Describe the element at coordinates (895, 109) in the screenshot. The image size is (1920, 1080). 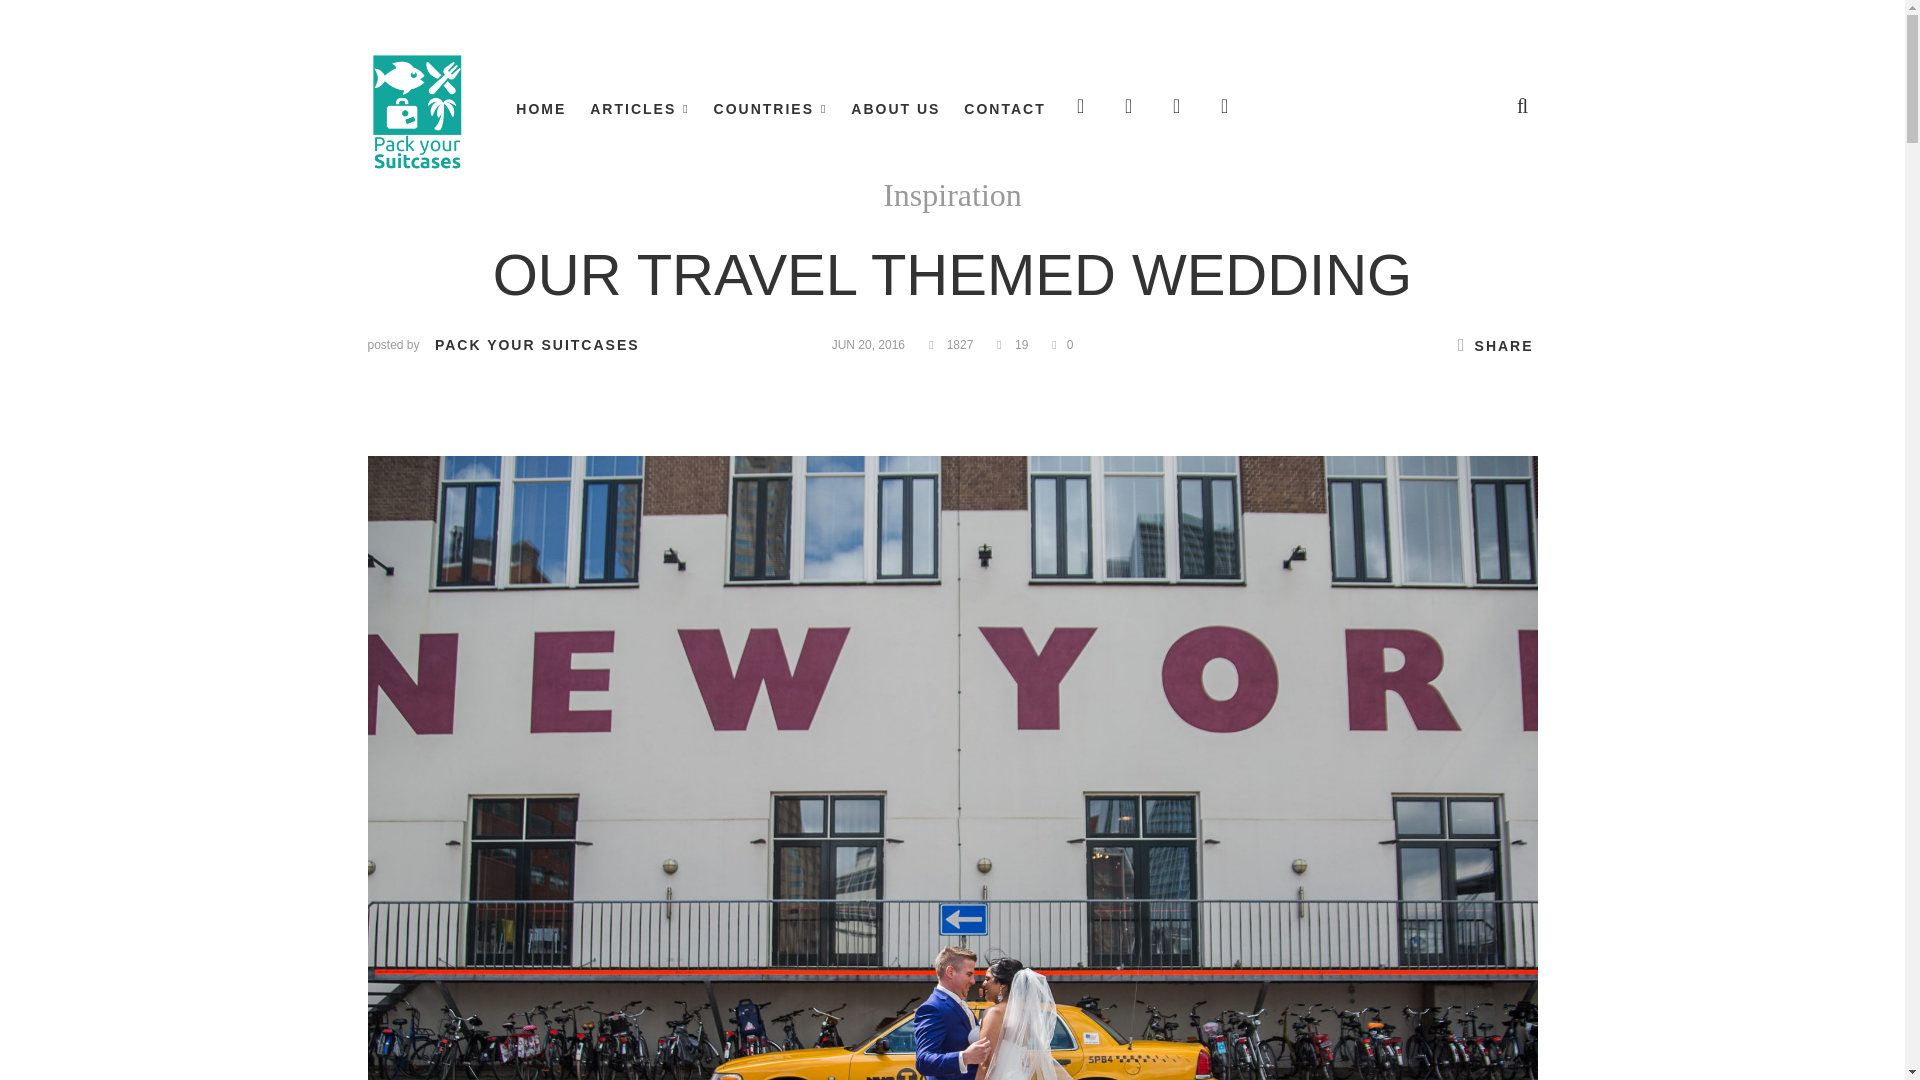
I see `ABOUT US` at that location.